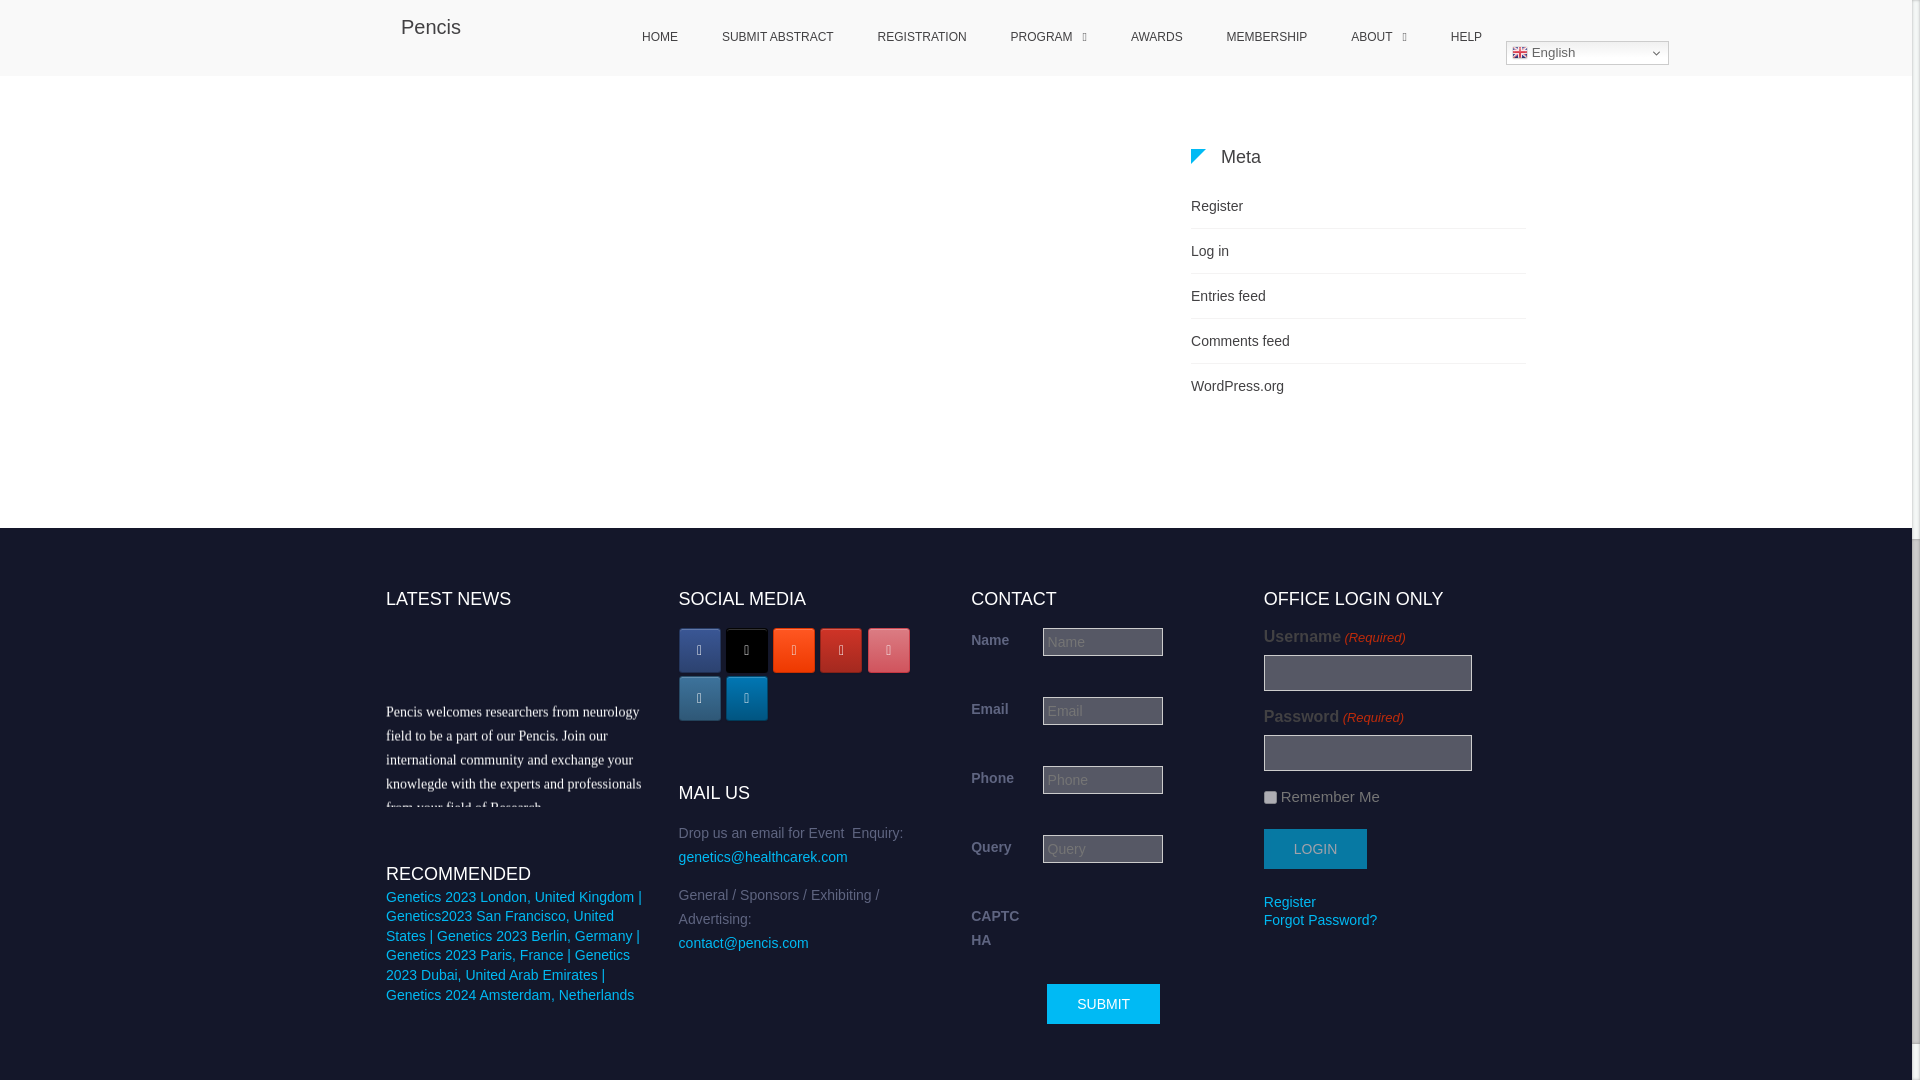 This screenshot has width=1920, height=1080. Describe the element at coordinates (794, 650) in the screenshot. I see `Pencis on Blogger B` at that location.